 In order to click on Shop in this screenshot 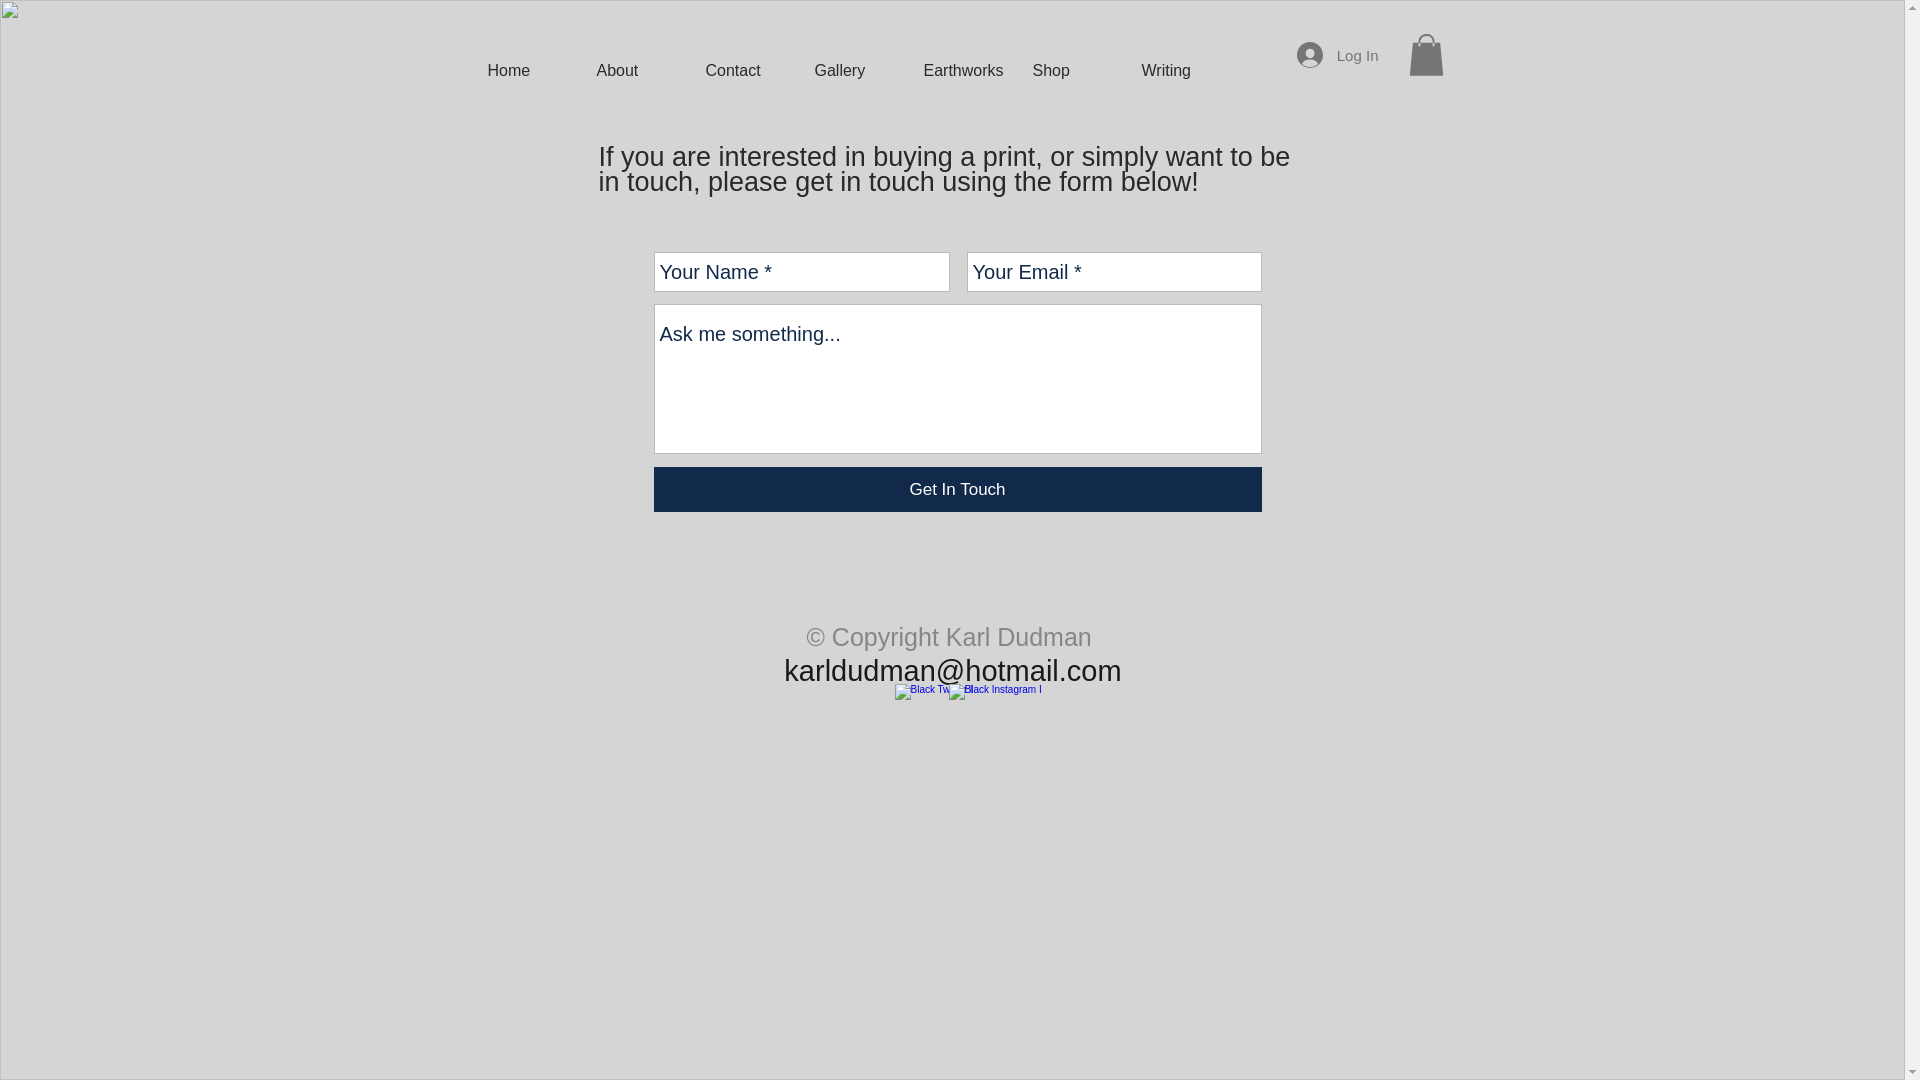, I will do `click(1072, 71)`.